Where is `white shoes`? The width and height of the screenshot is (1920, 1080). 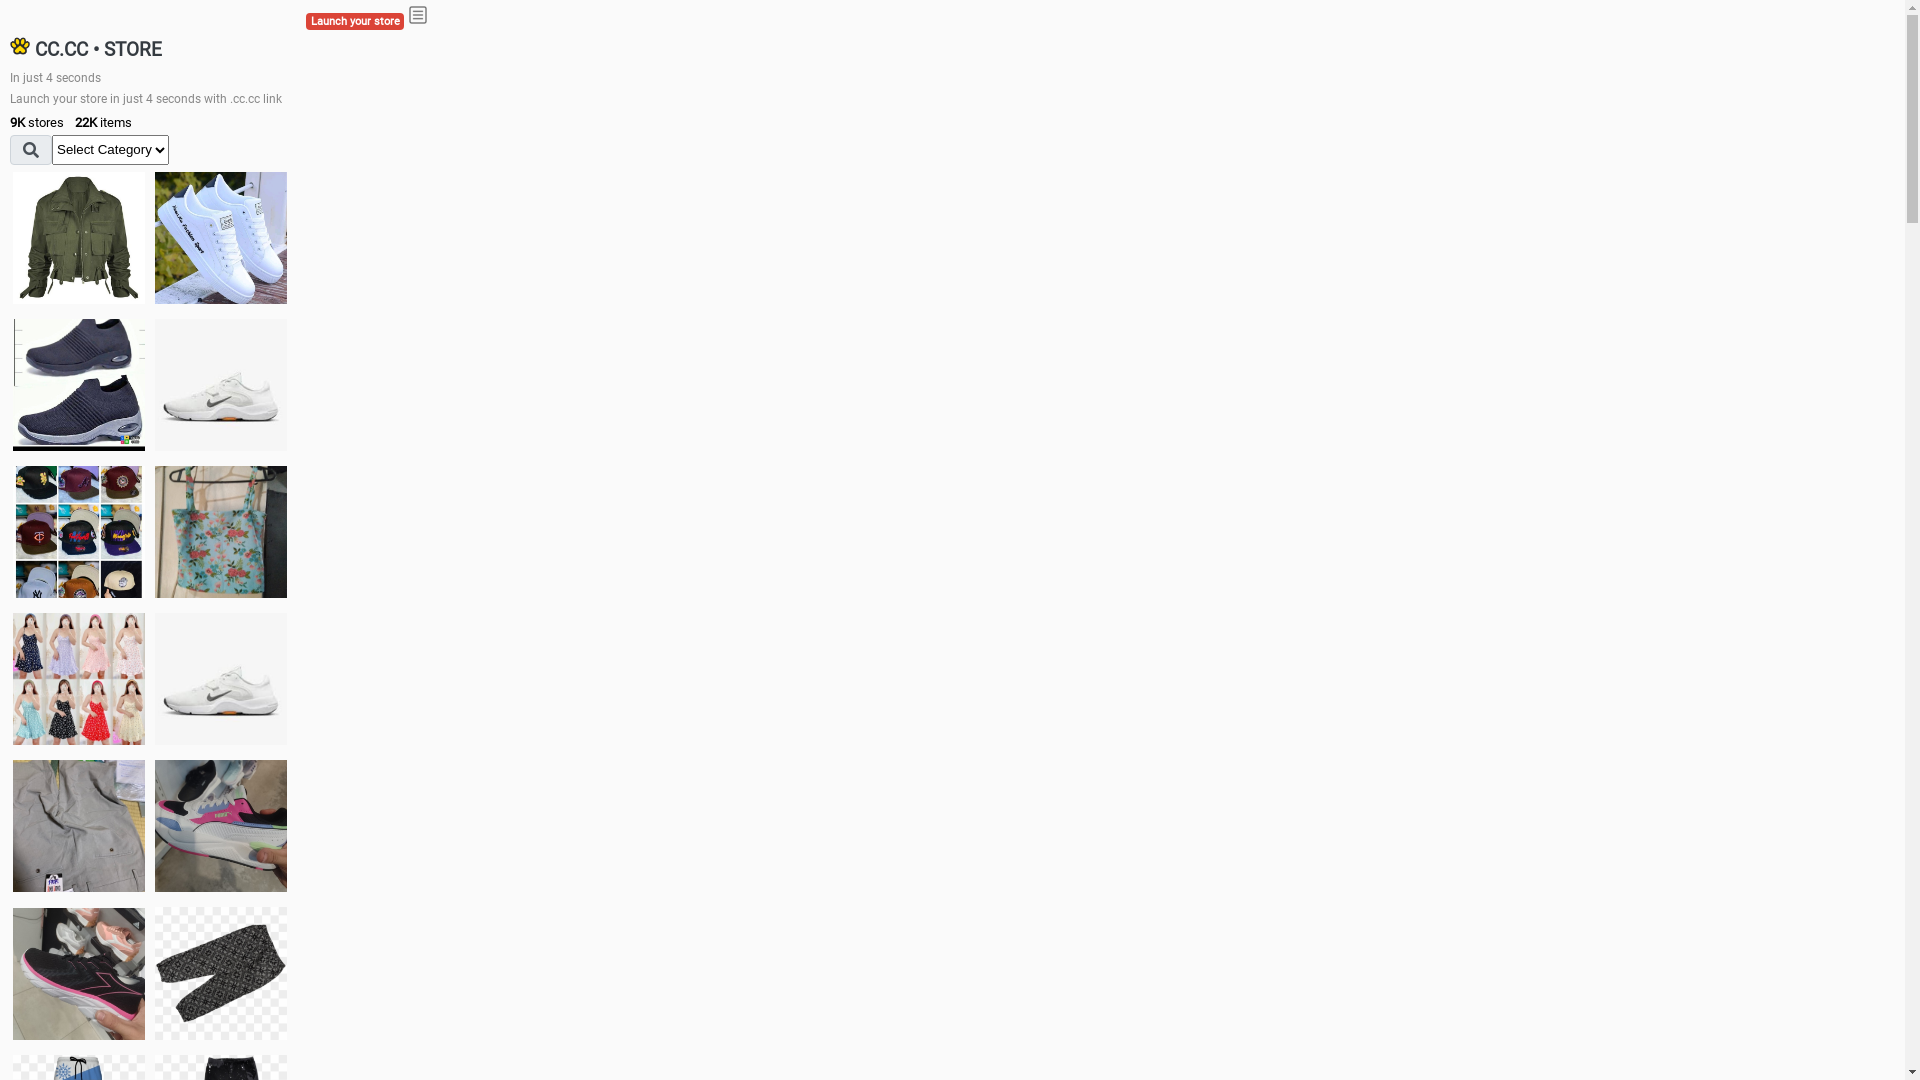
white shoes is located at coordinates (221, 238).